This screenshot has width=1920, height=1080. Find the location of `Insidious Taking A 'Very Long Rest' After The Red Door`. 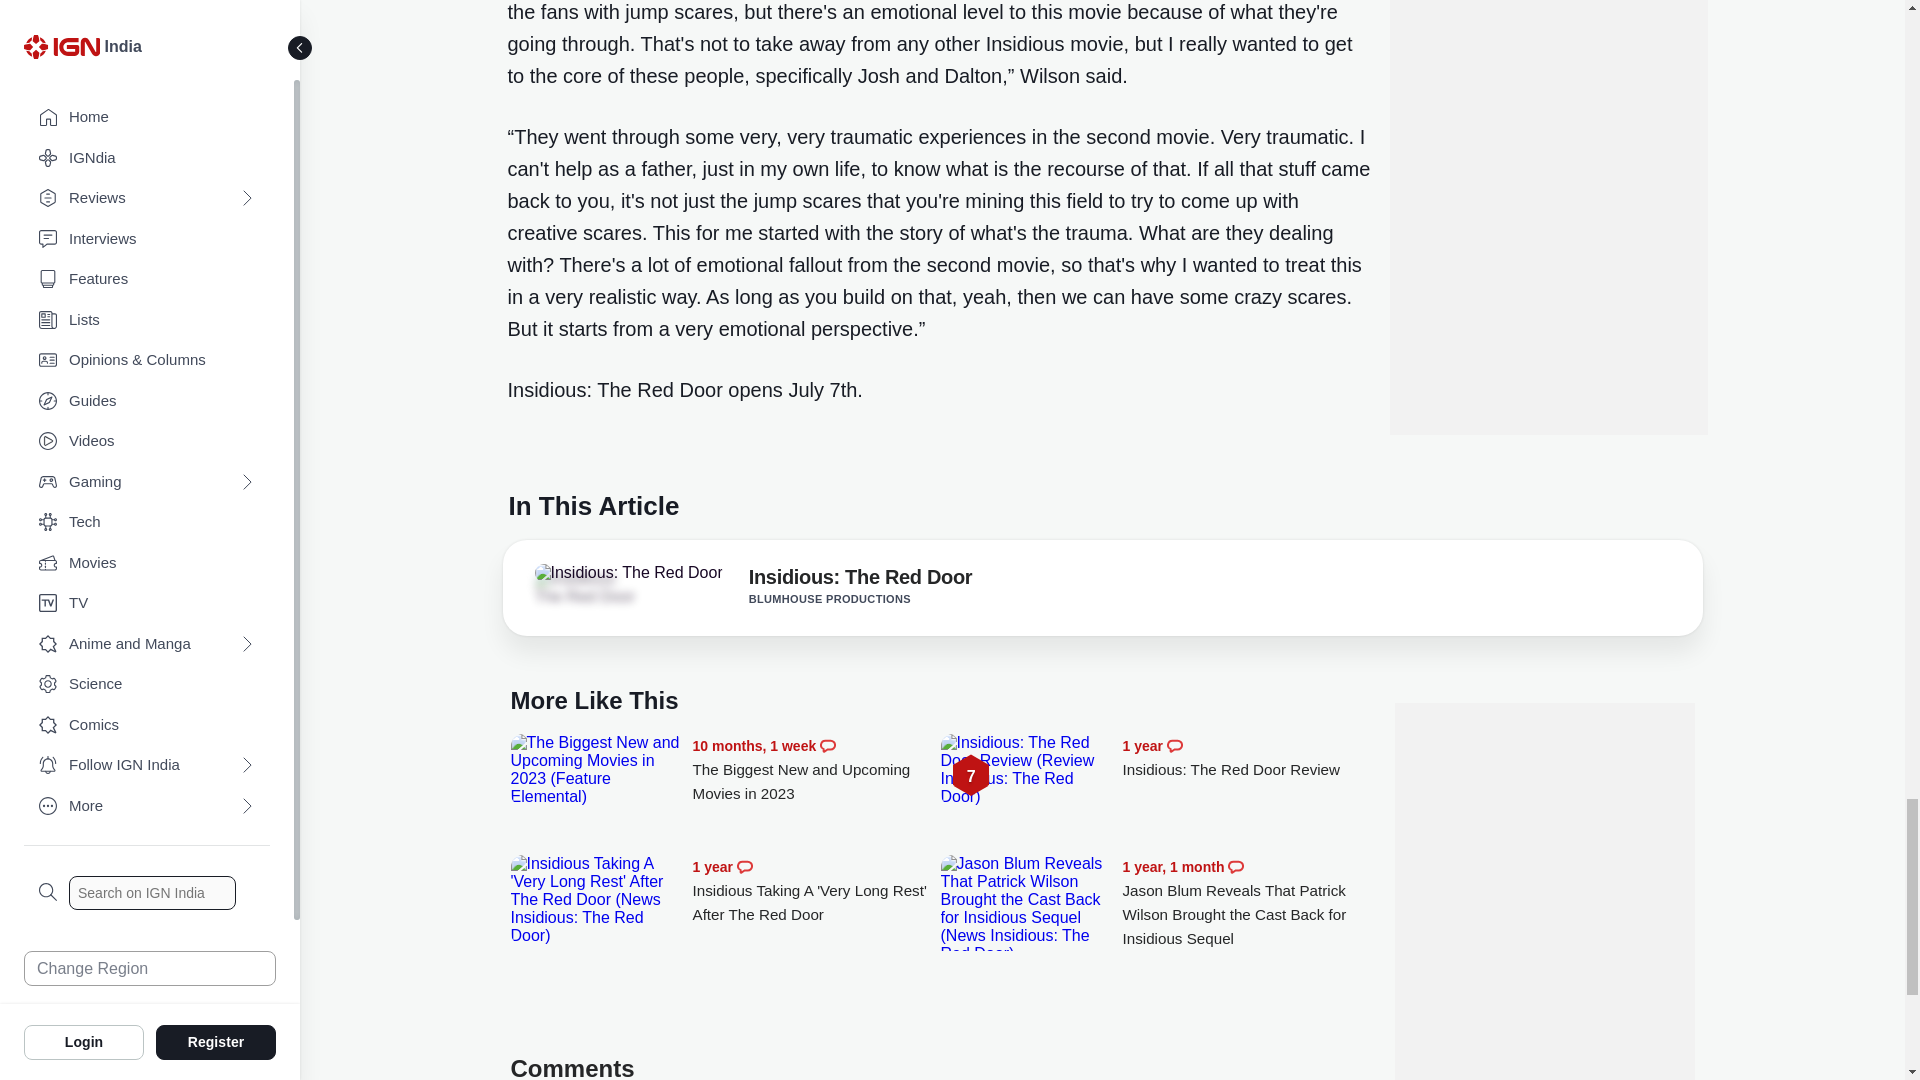

Insidious Taking A 'Very Long Rest' After The Red Door is located at coordinates (596, 898).